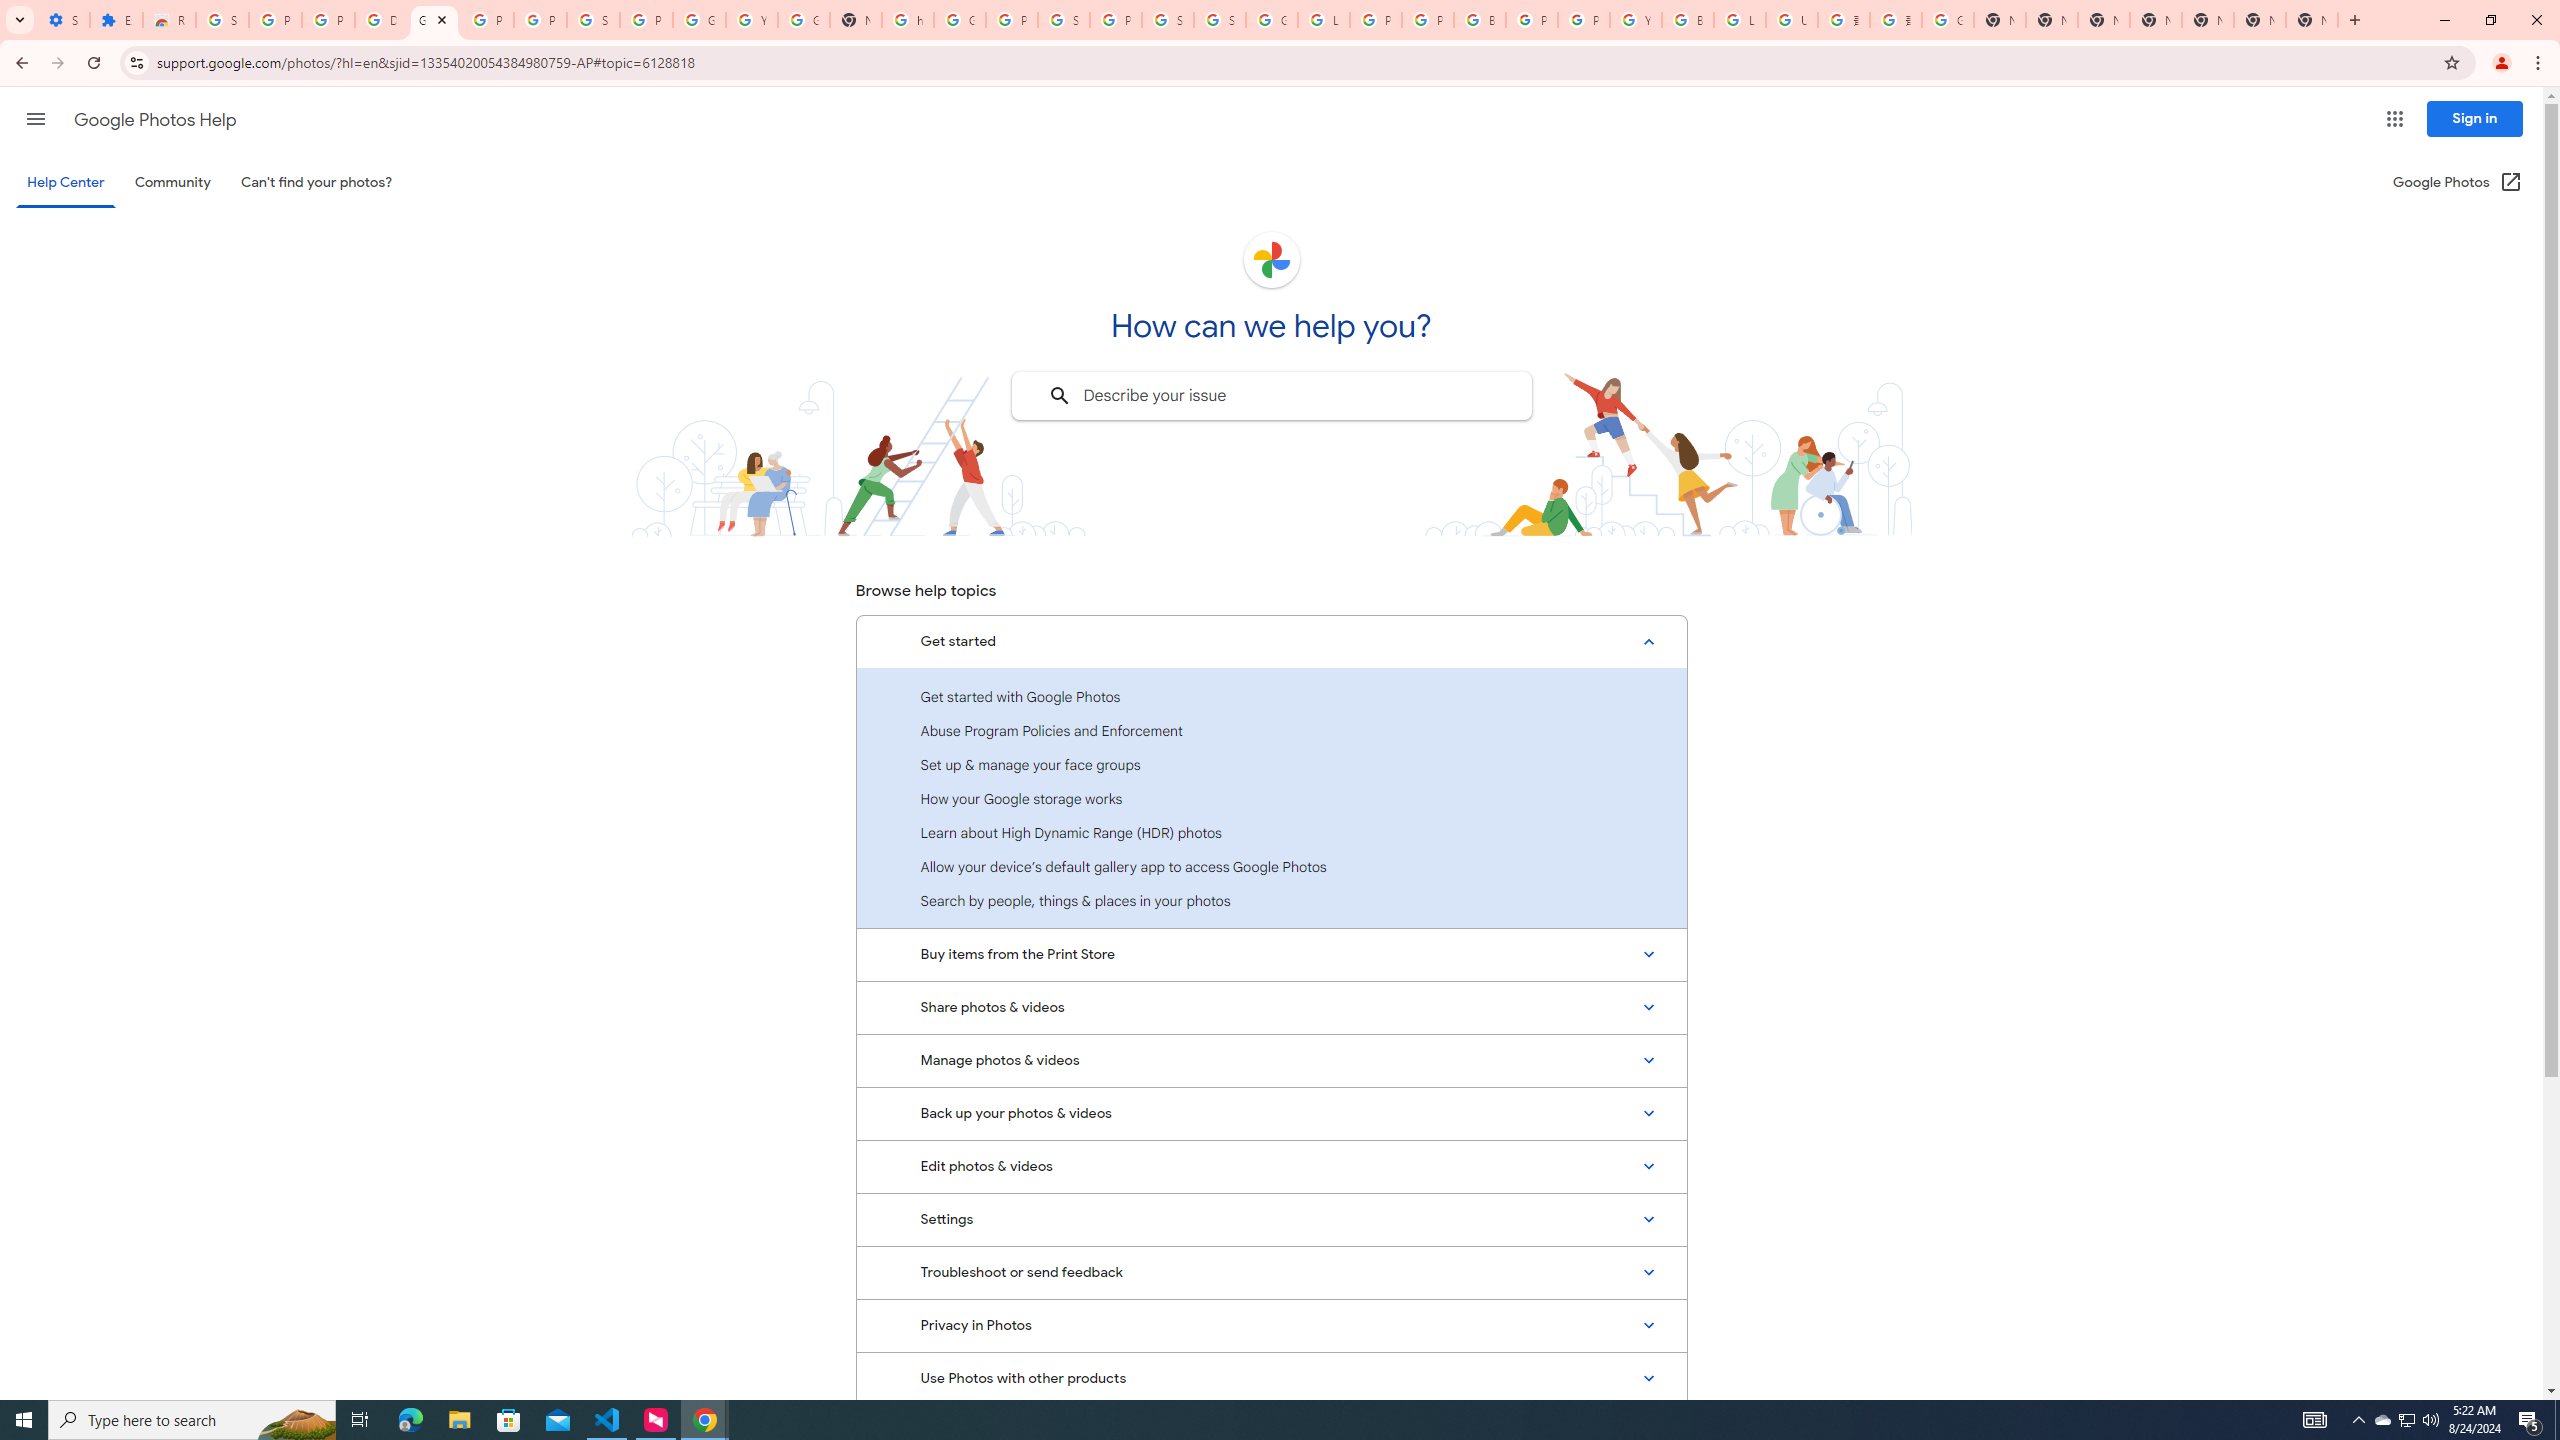 The image size is (2560, 1440). Describe the element at coordinates (65, 182) in the screenshot. I see `Help Center` at that location.